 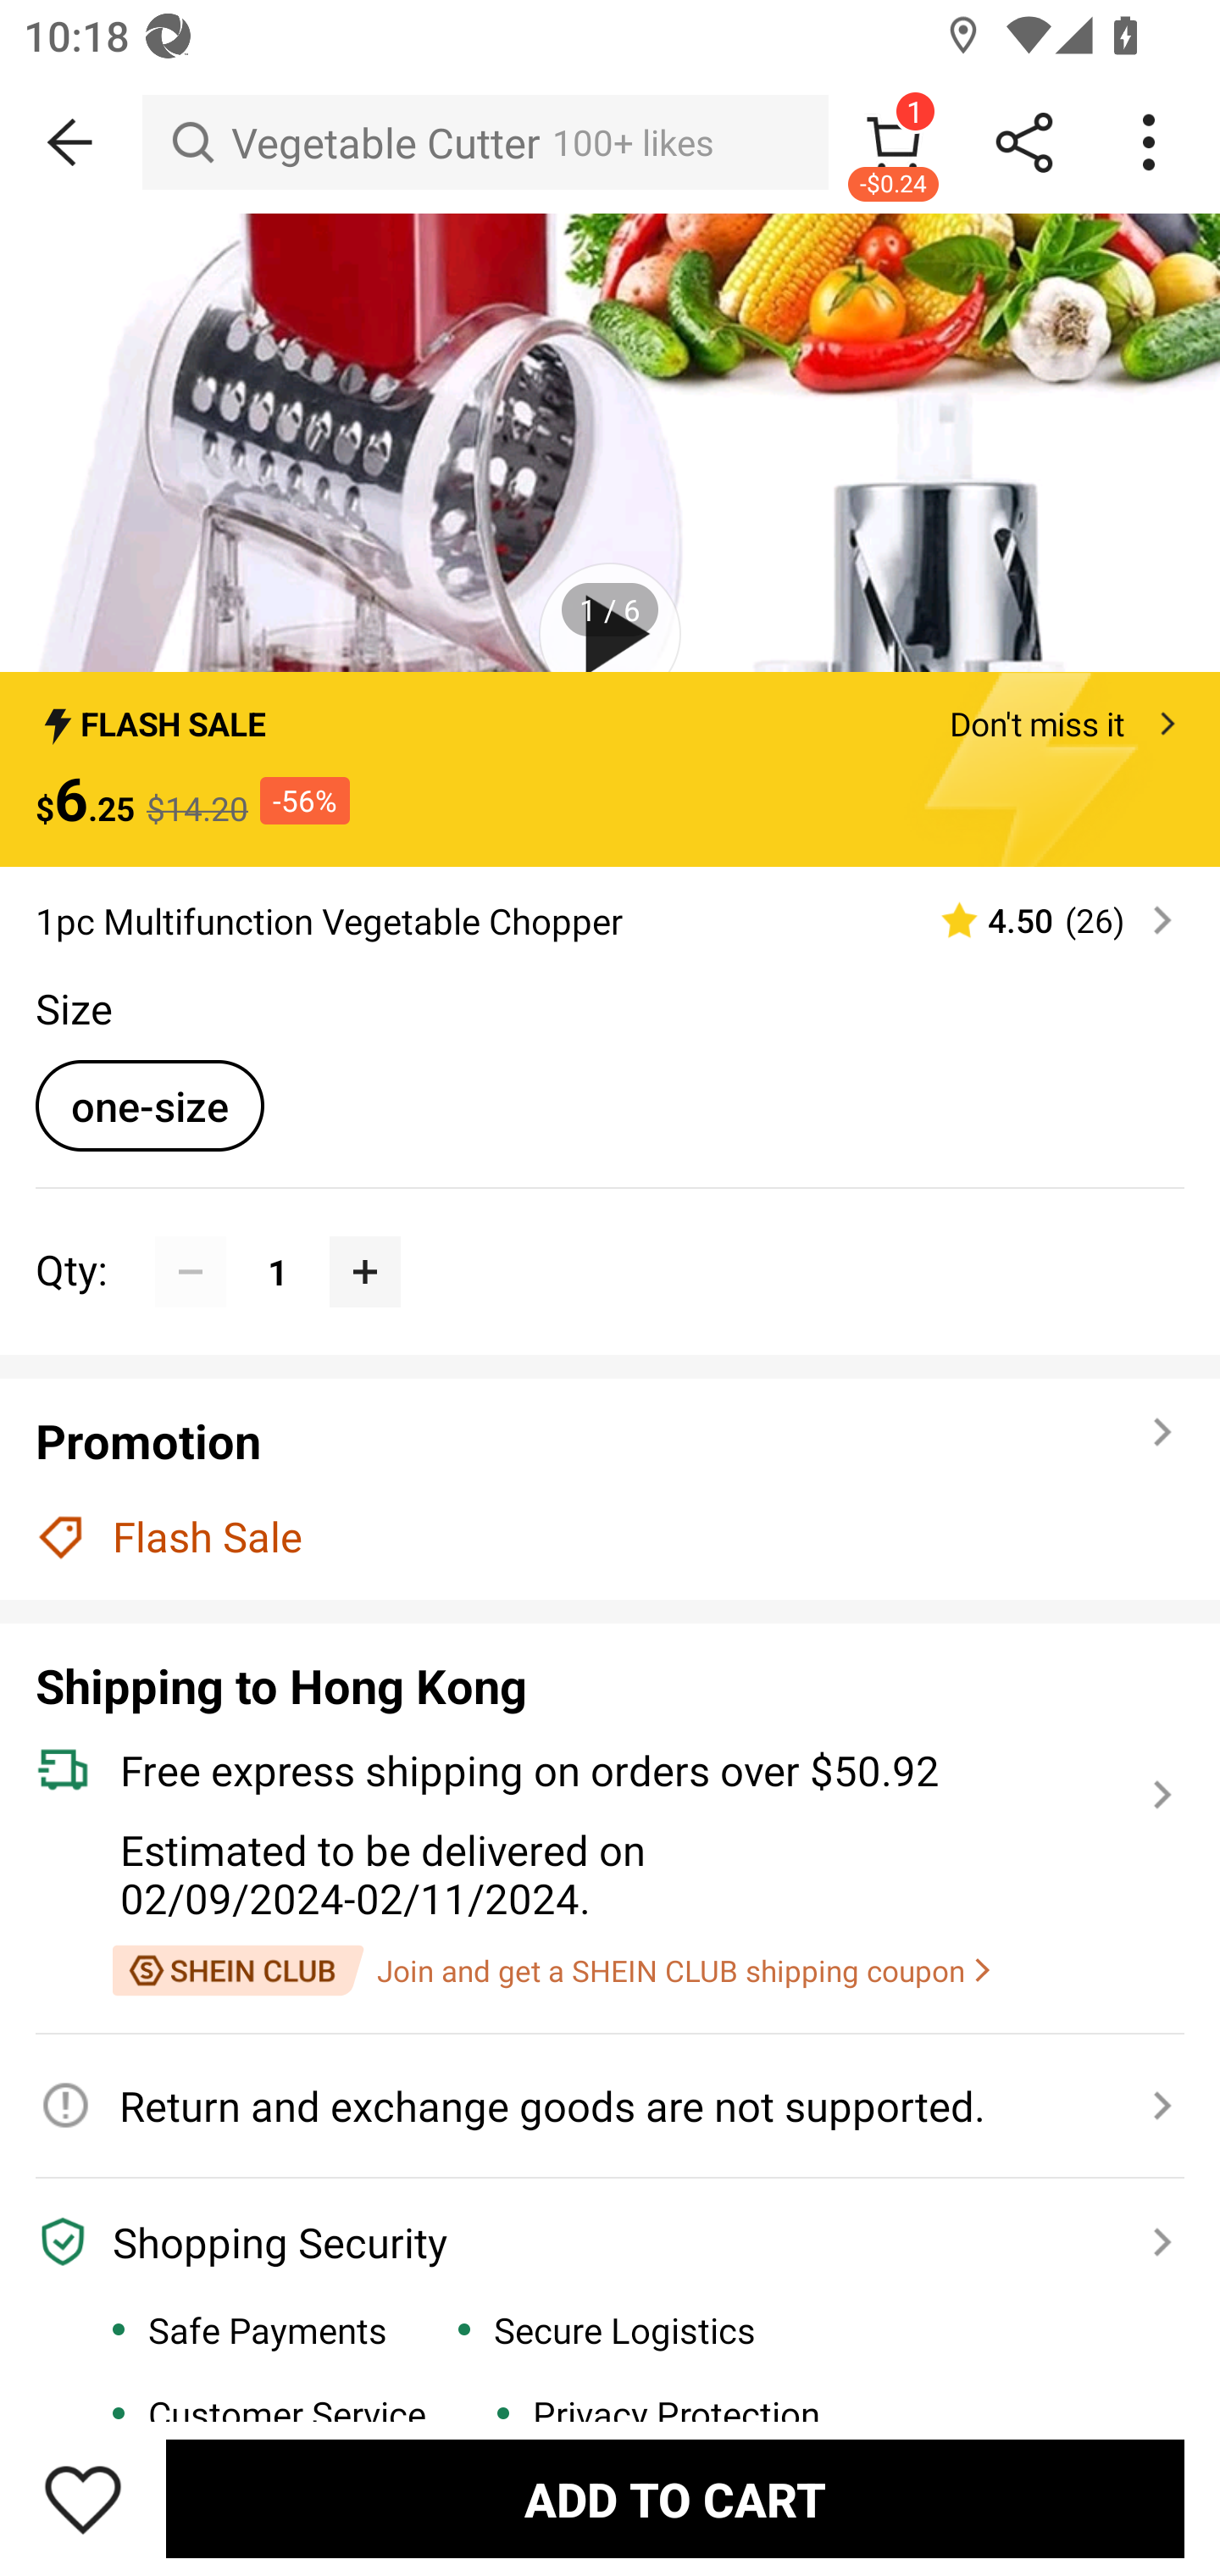 What do you see at coordinates (674, 2498) in the screenshot?
I see `ADD TO CART` at bounding box center [674, 2498].